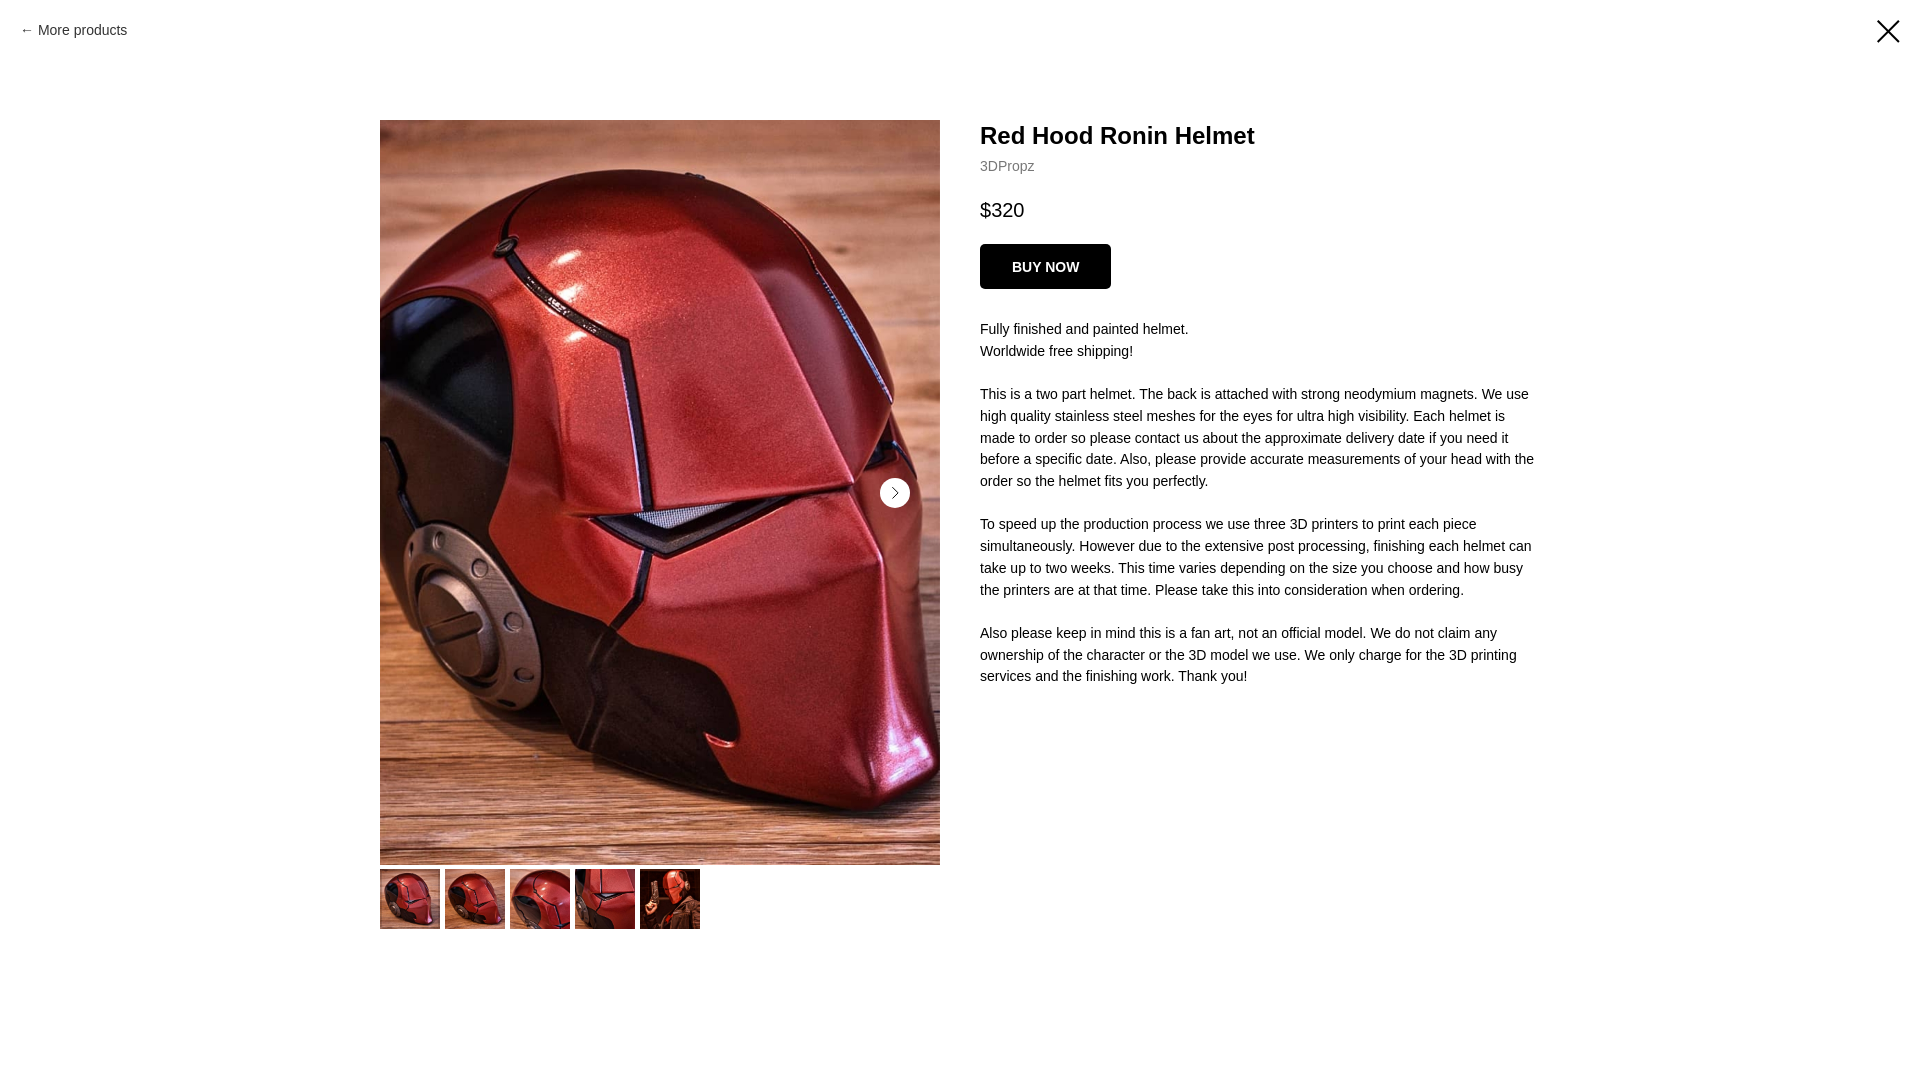  I want to click on More products, so click(74, 31).